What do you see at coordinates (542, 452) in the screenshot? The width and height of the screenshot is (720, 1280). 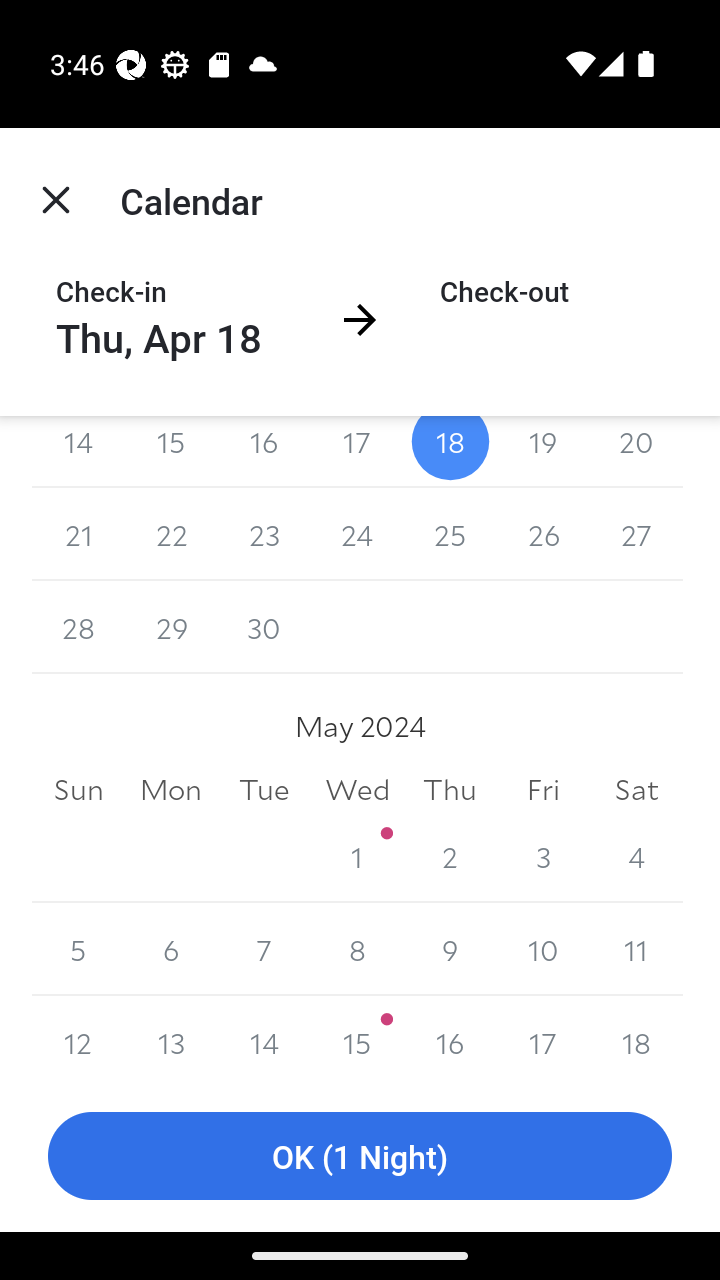 I see `19 19 April 2024` at bounding box center [542, 452].